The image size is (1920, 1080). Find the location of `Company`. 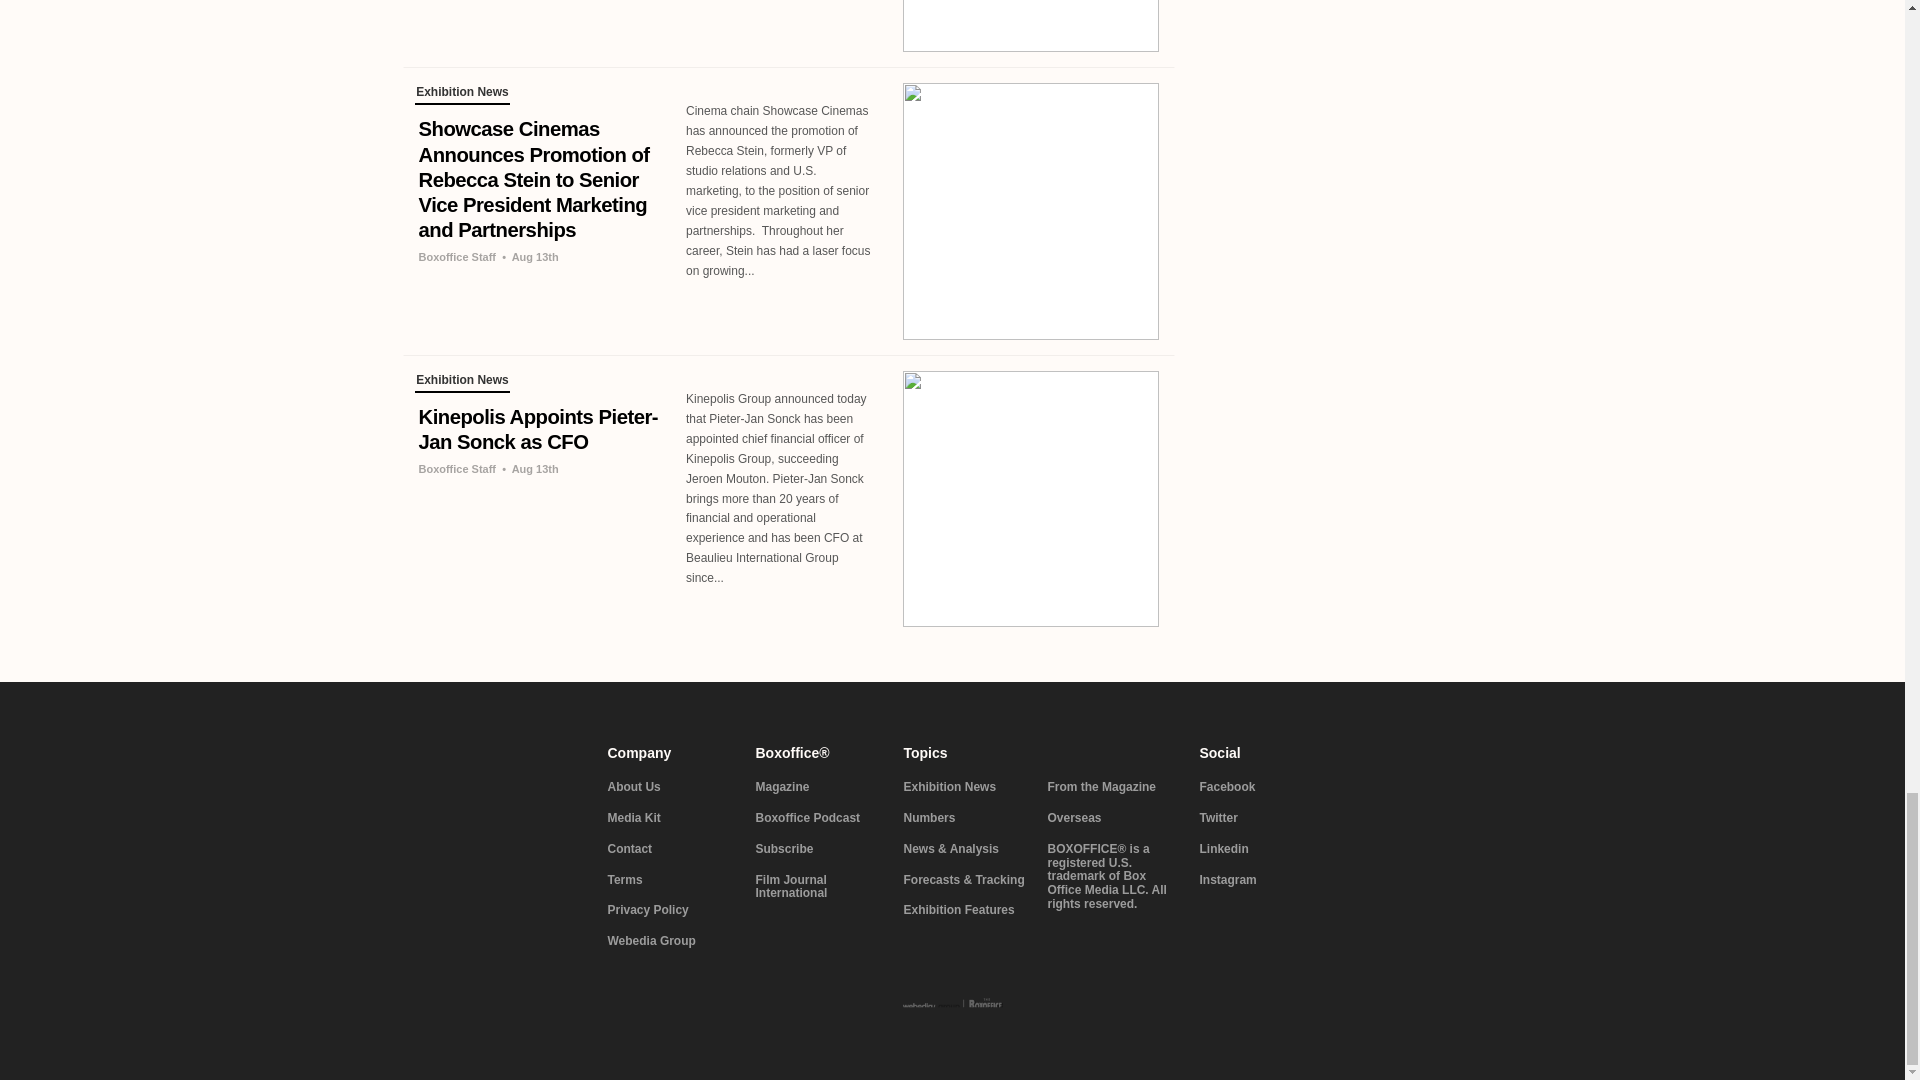

Company is located at coordinates (670, 753).